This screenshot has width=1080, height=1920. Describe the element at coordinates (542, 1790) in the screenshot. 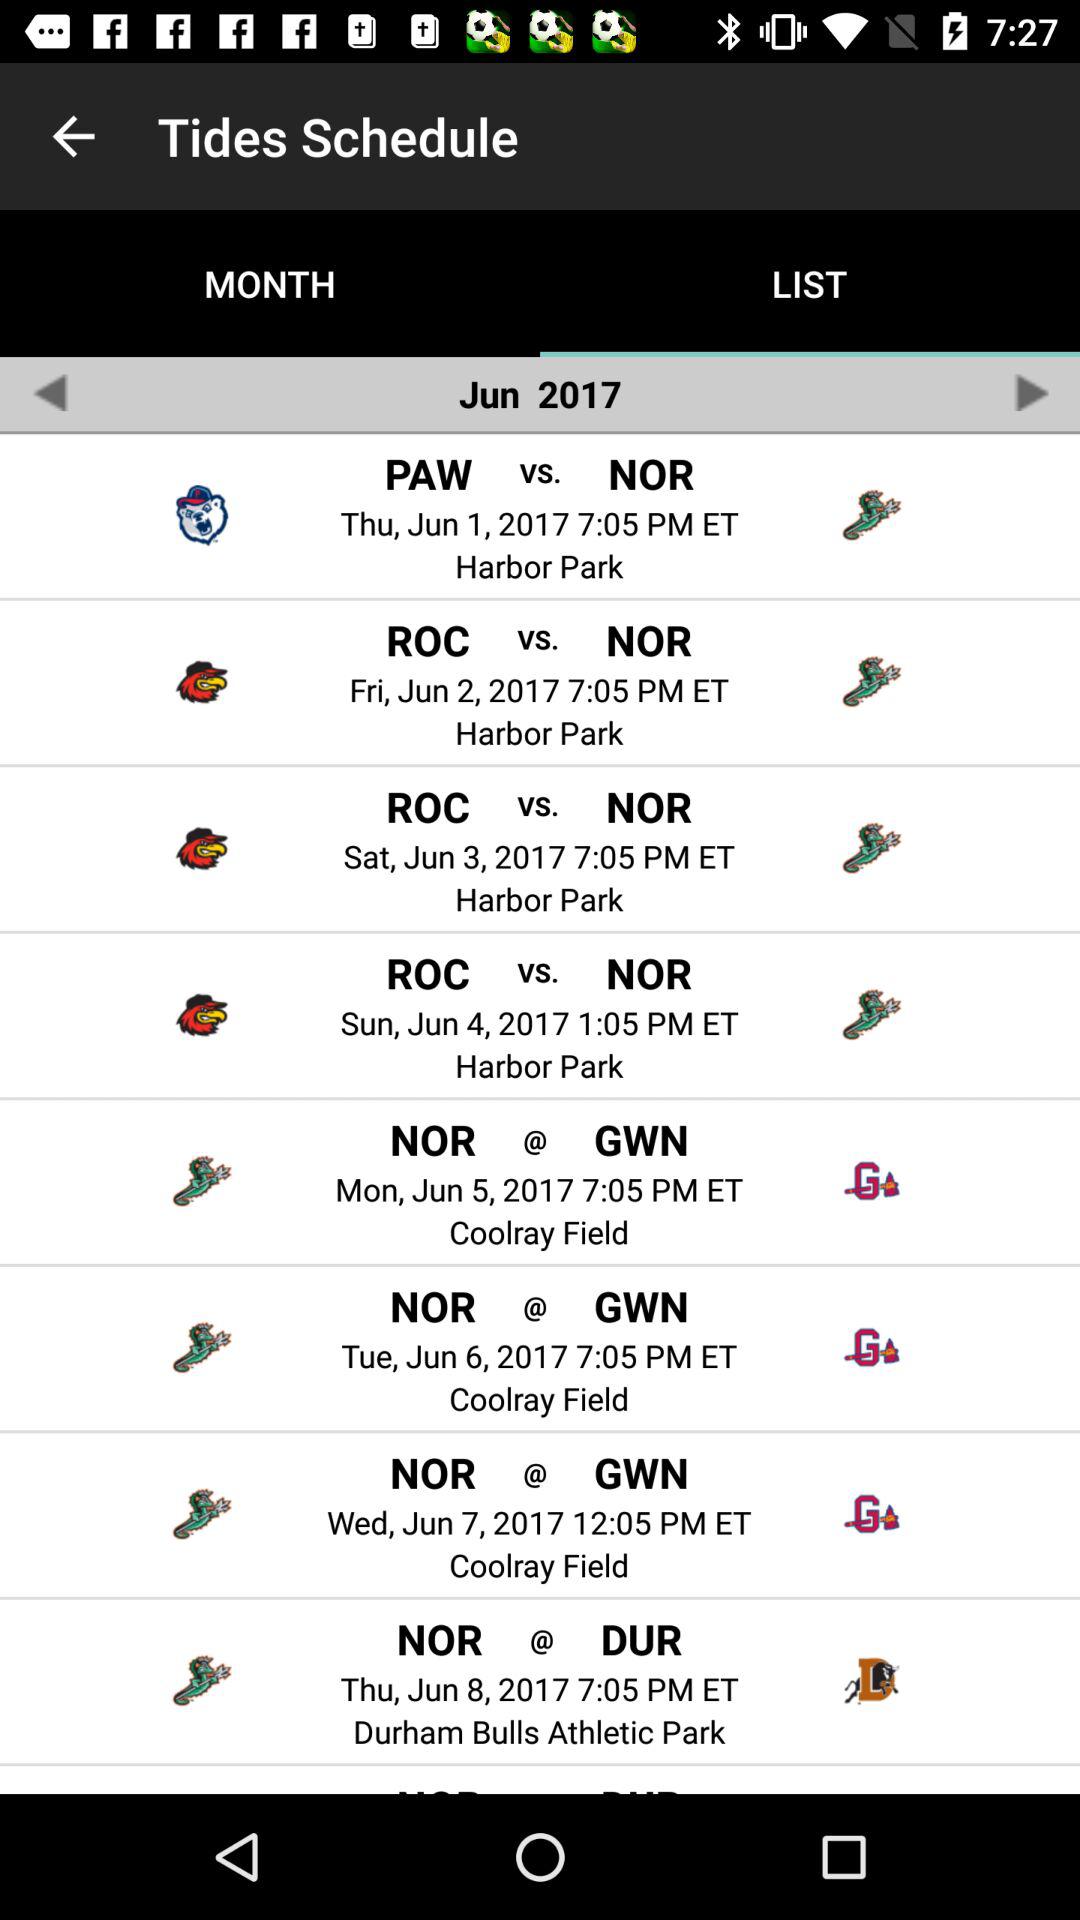

I see `select the item below the durham bulls athletic` at that location.